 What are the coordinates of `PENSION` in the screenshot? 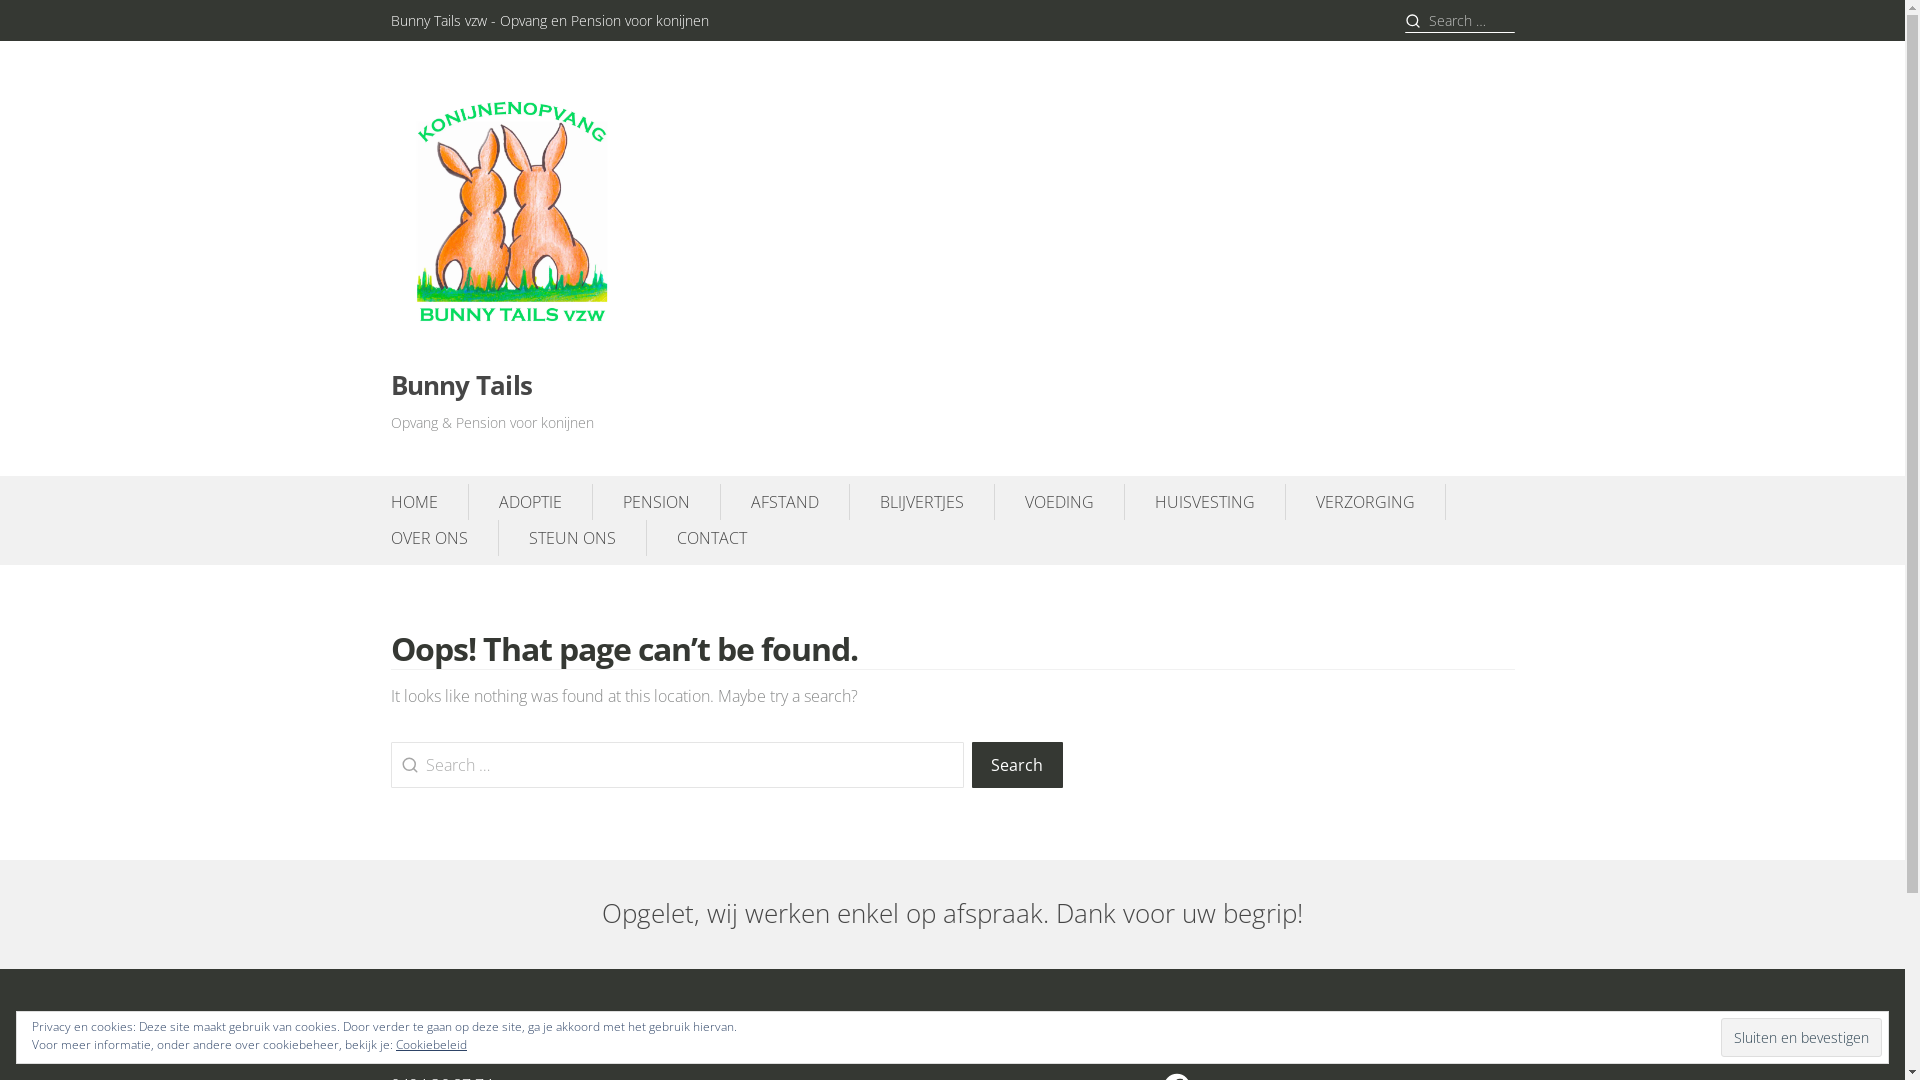 It's located at (656, 501).